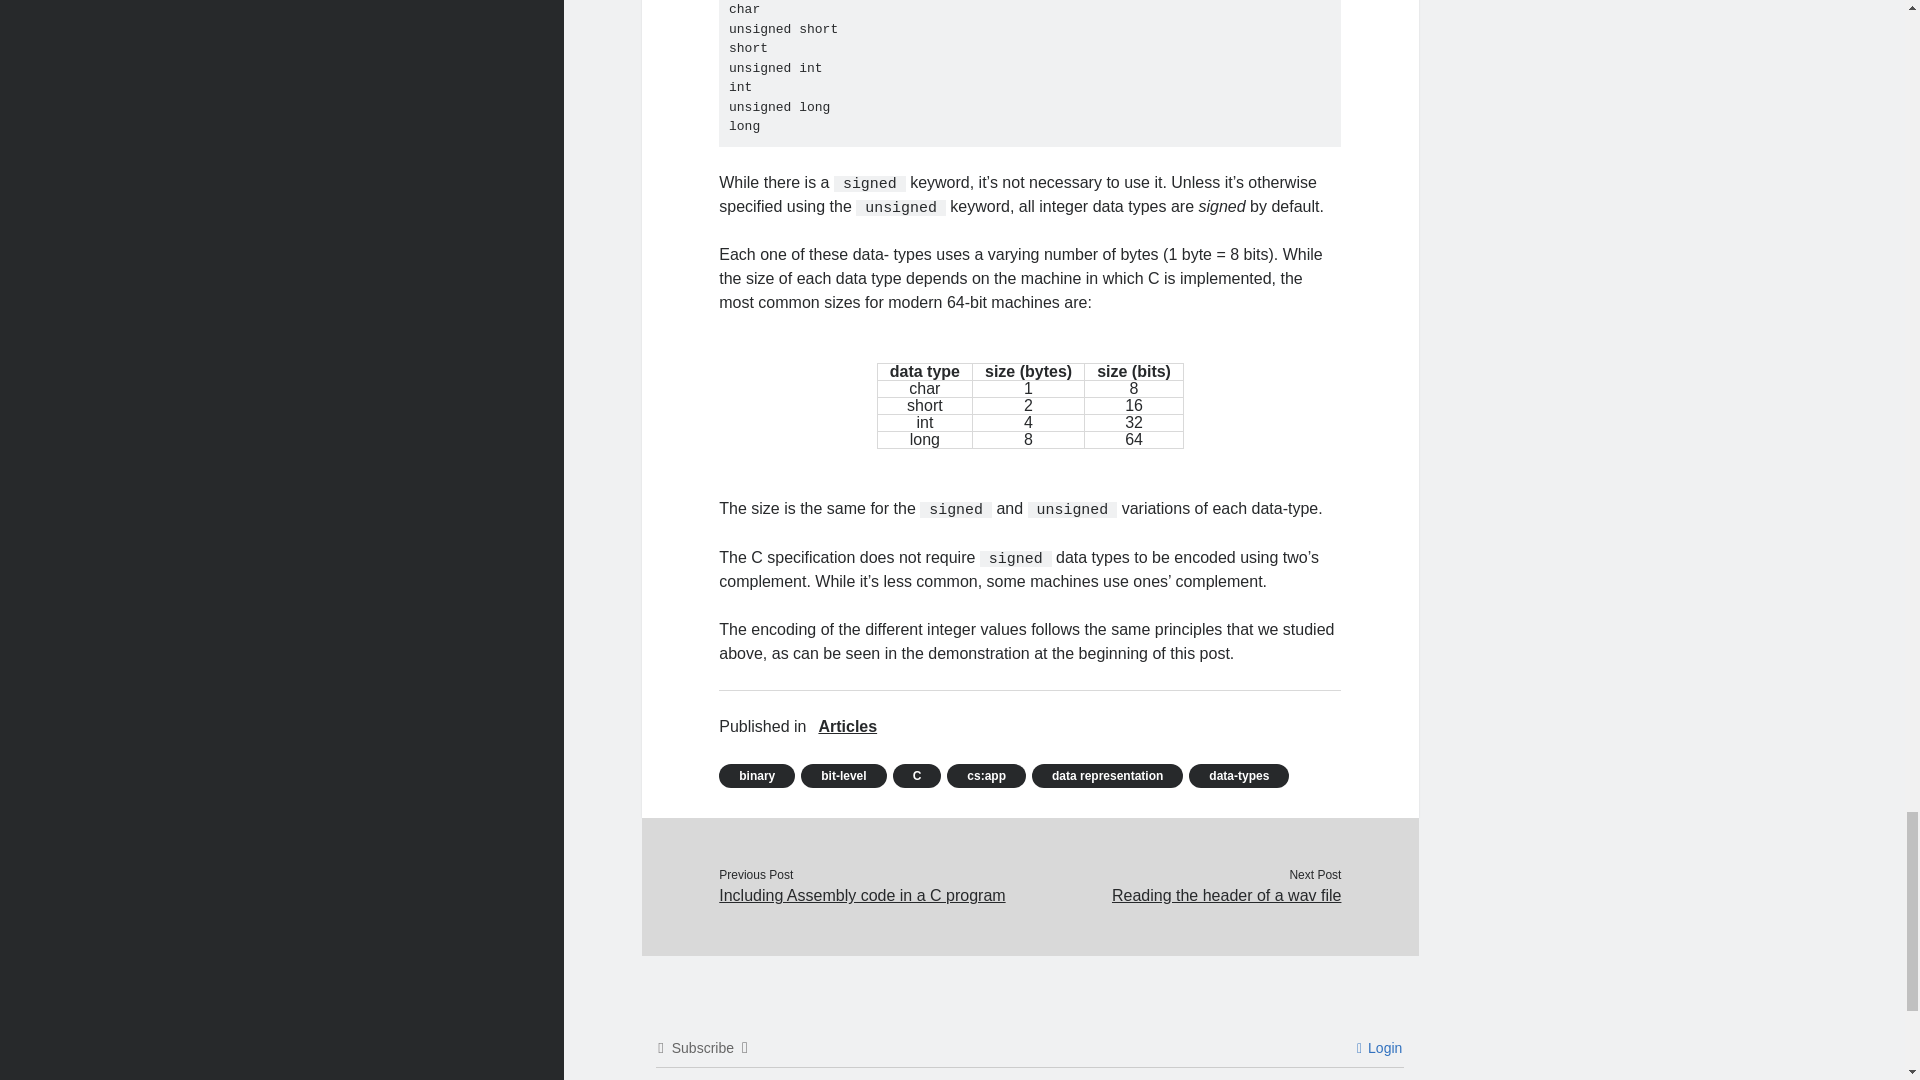 The width and height of the screenshot is (1920, 1080). What do you see at coordinates (847, 726) in the screenshot?
I see `View all posts in Articles` at bounding box center [847, 726].